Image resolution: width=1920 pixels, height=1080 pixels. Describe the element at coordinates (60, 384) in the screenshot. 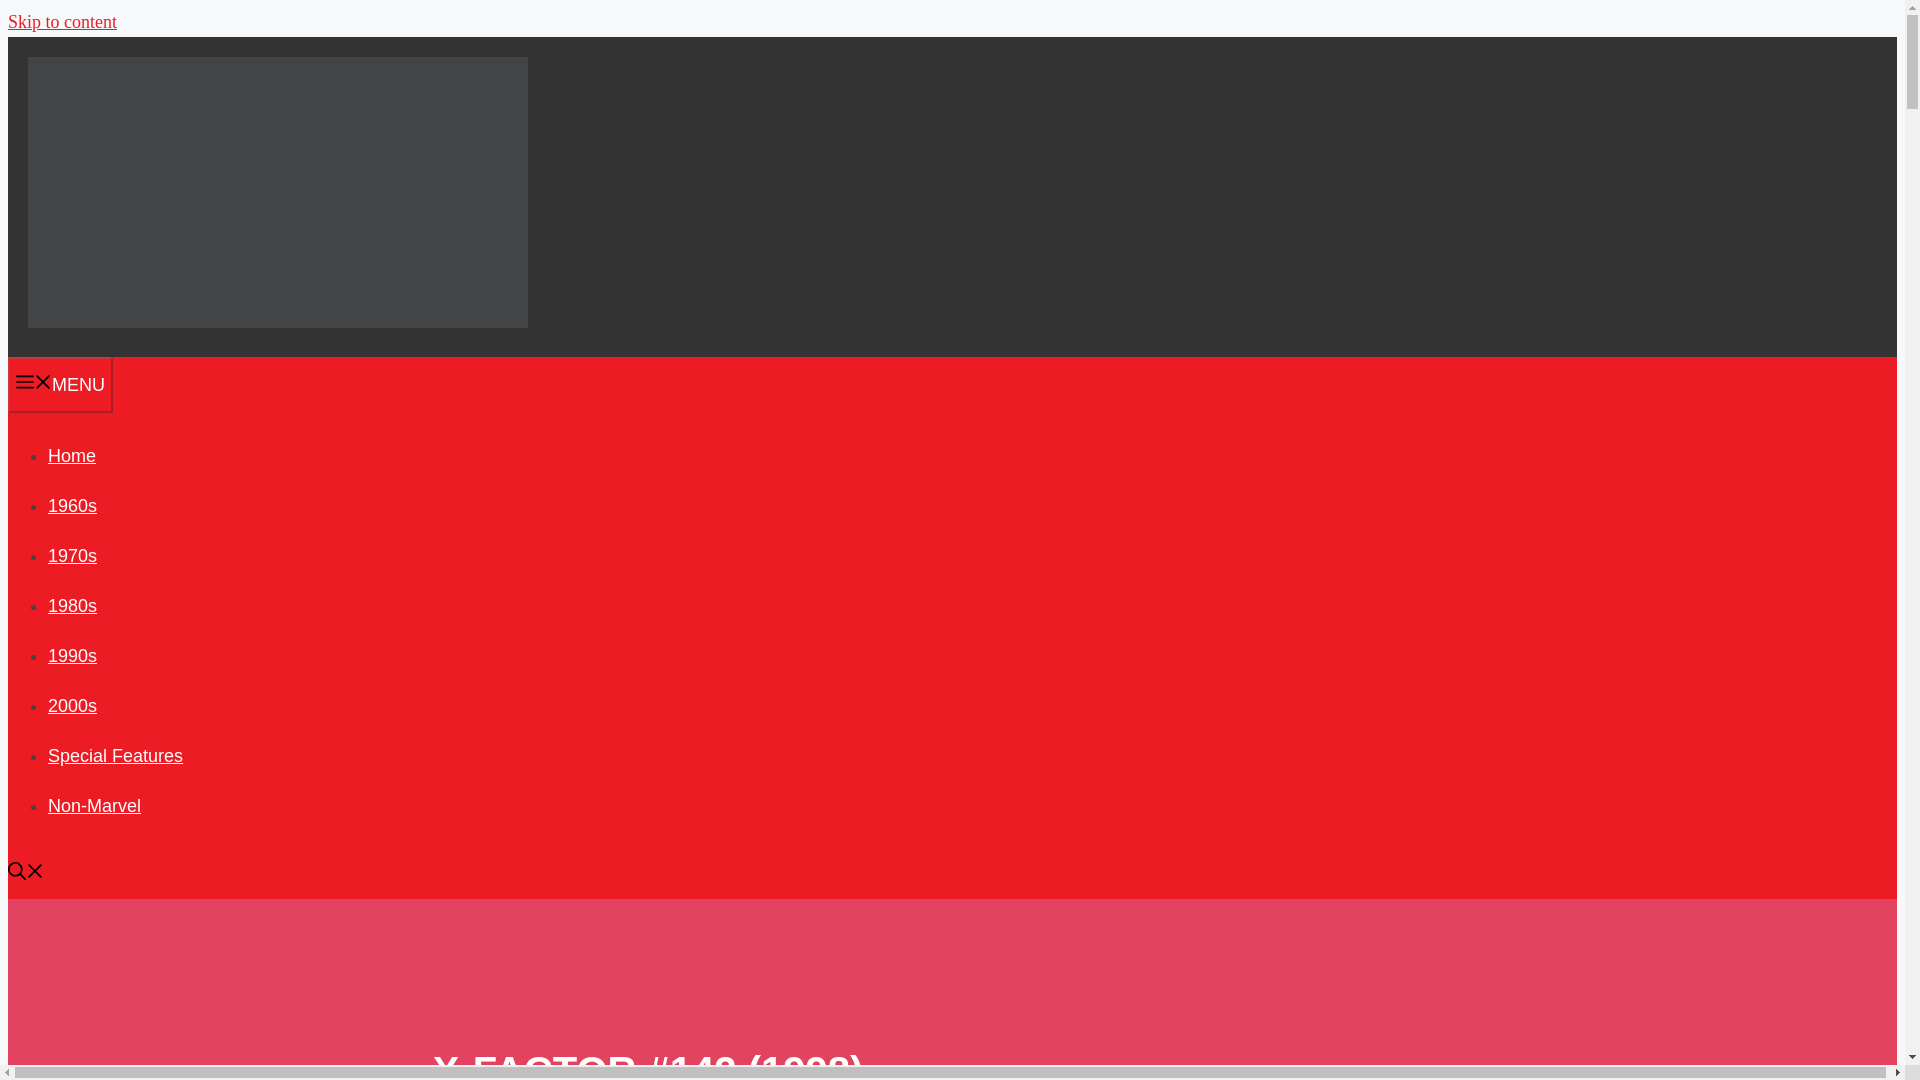

I see `MENU` at that location.